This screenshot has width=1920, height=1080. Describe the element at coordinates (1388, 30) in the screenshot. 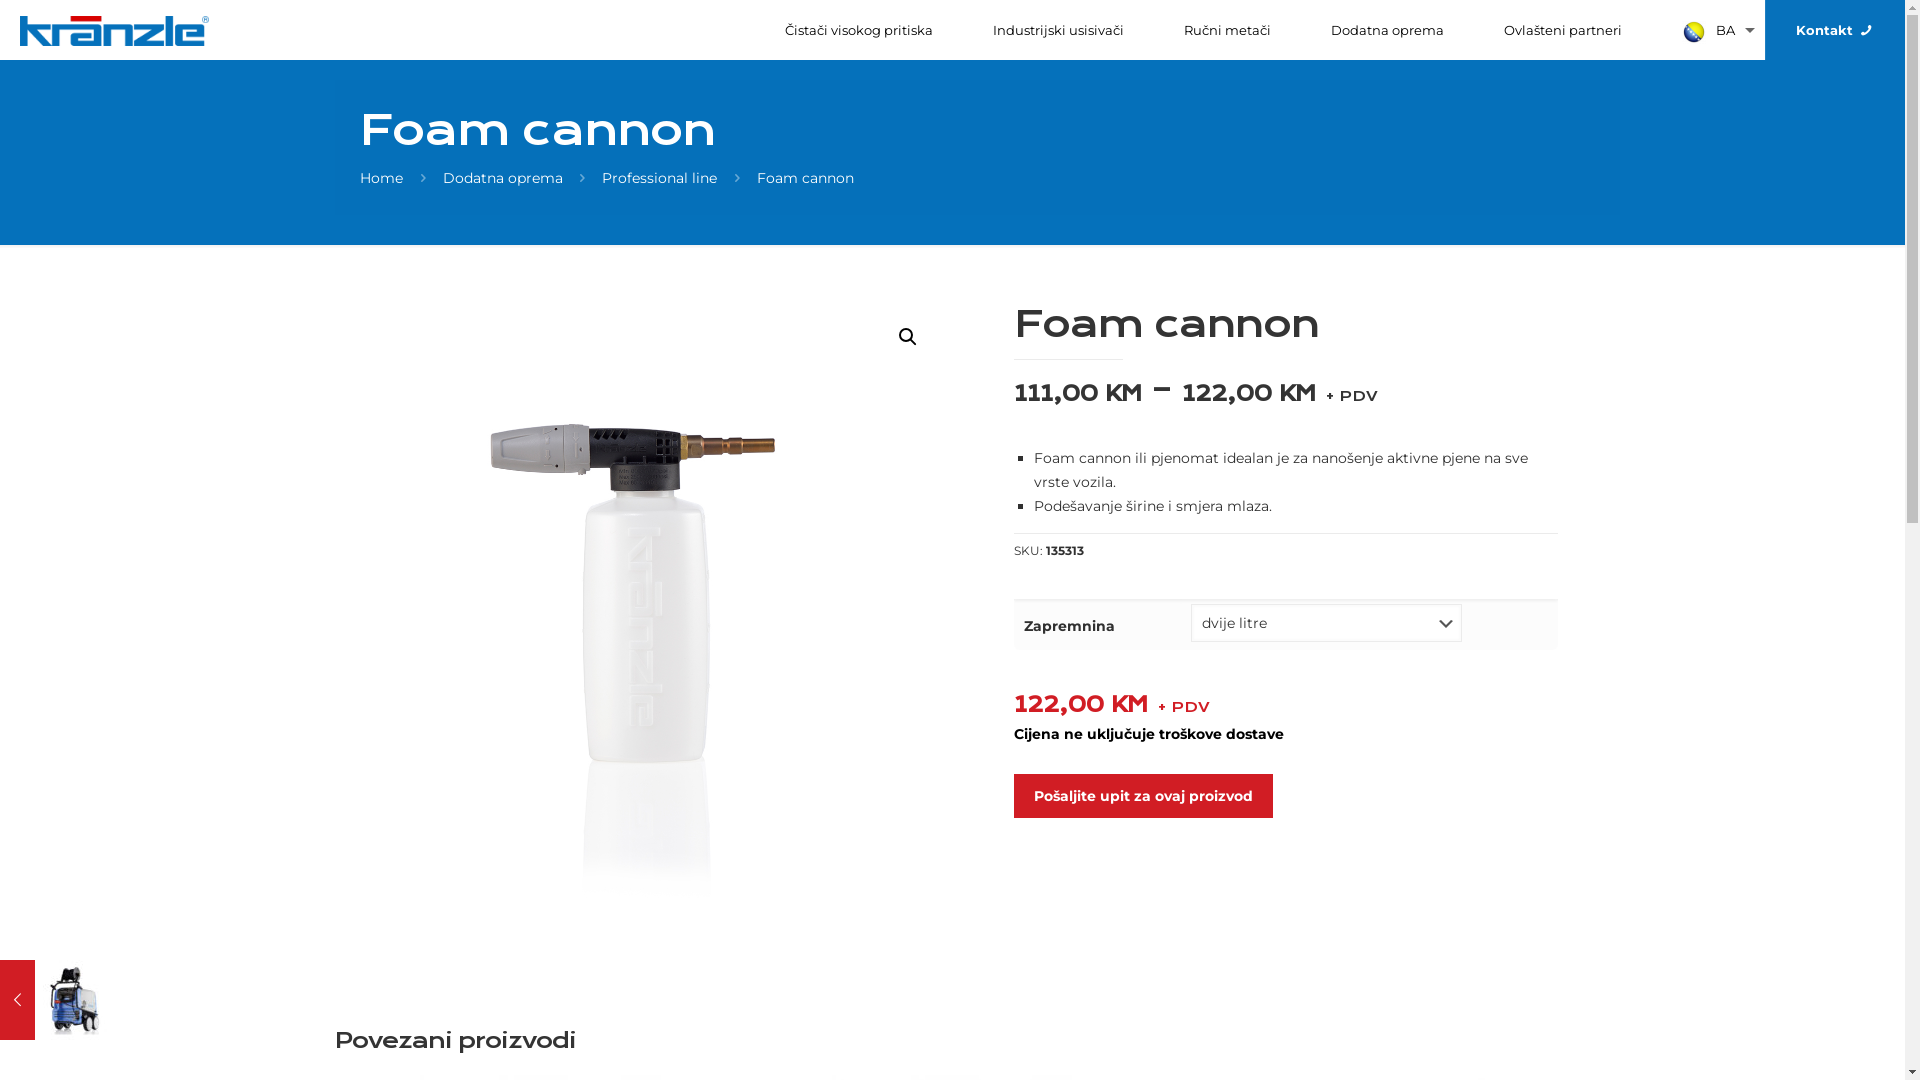

I see `Dodatna oprema` at that location.